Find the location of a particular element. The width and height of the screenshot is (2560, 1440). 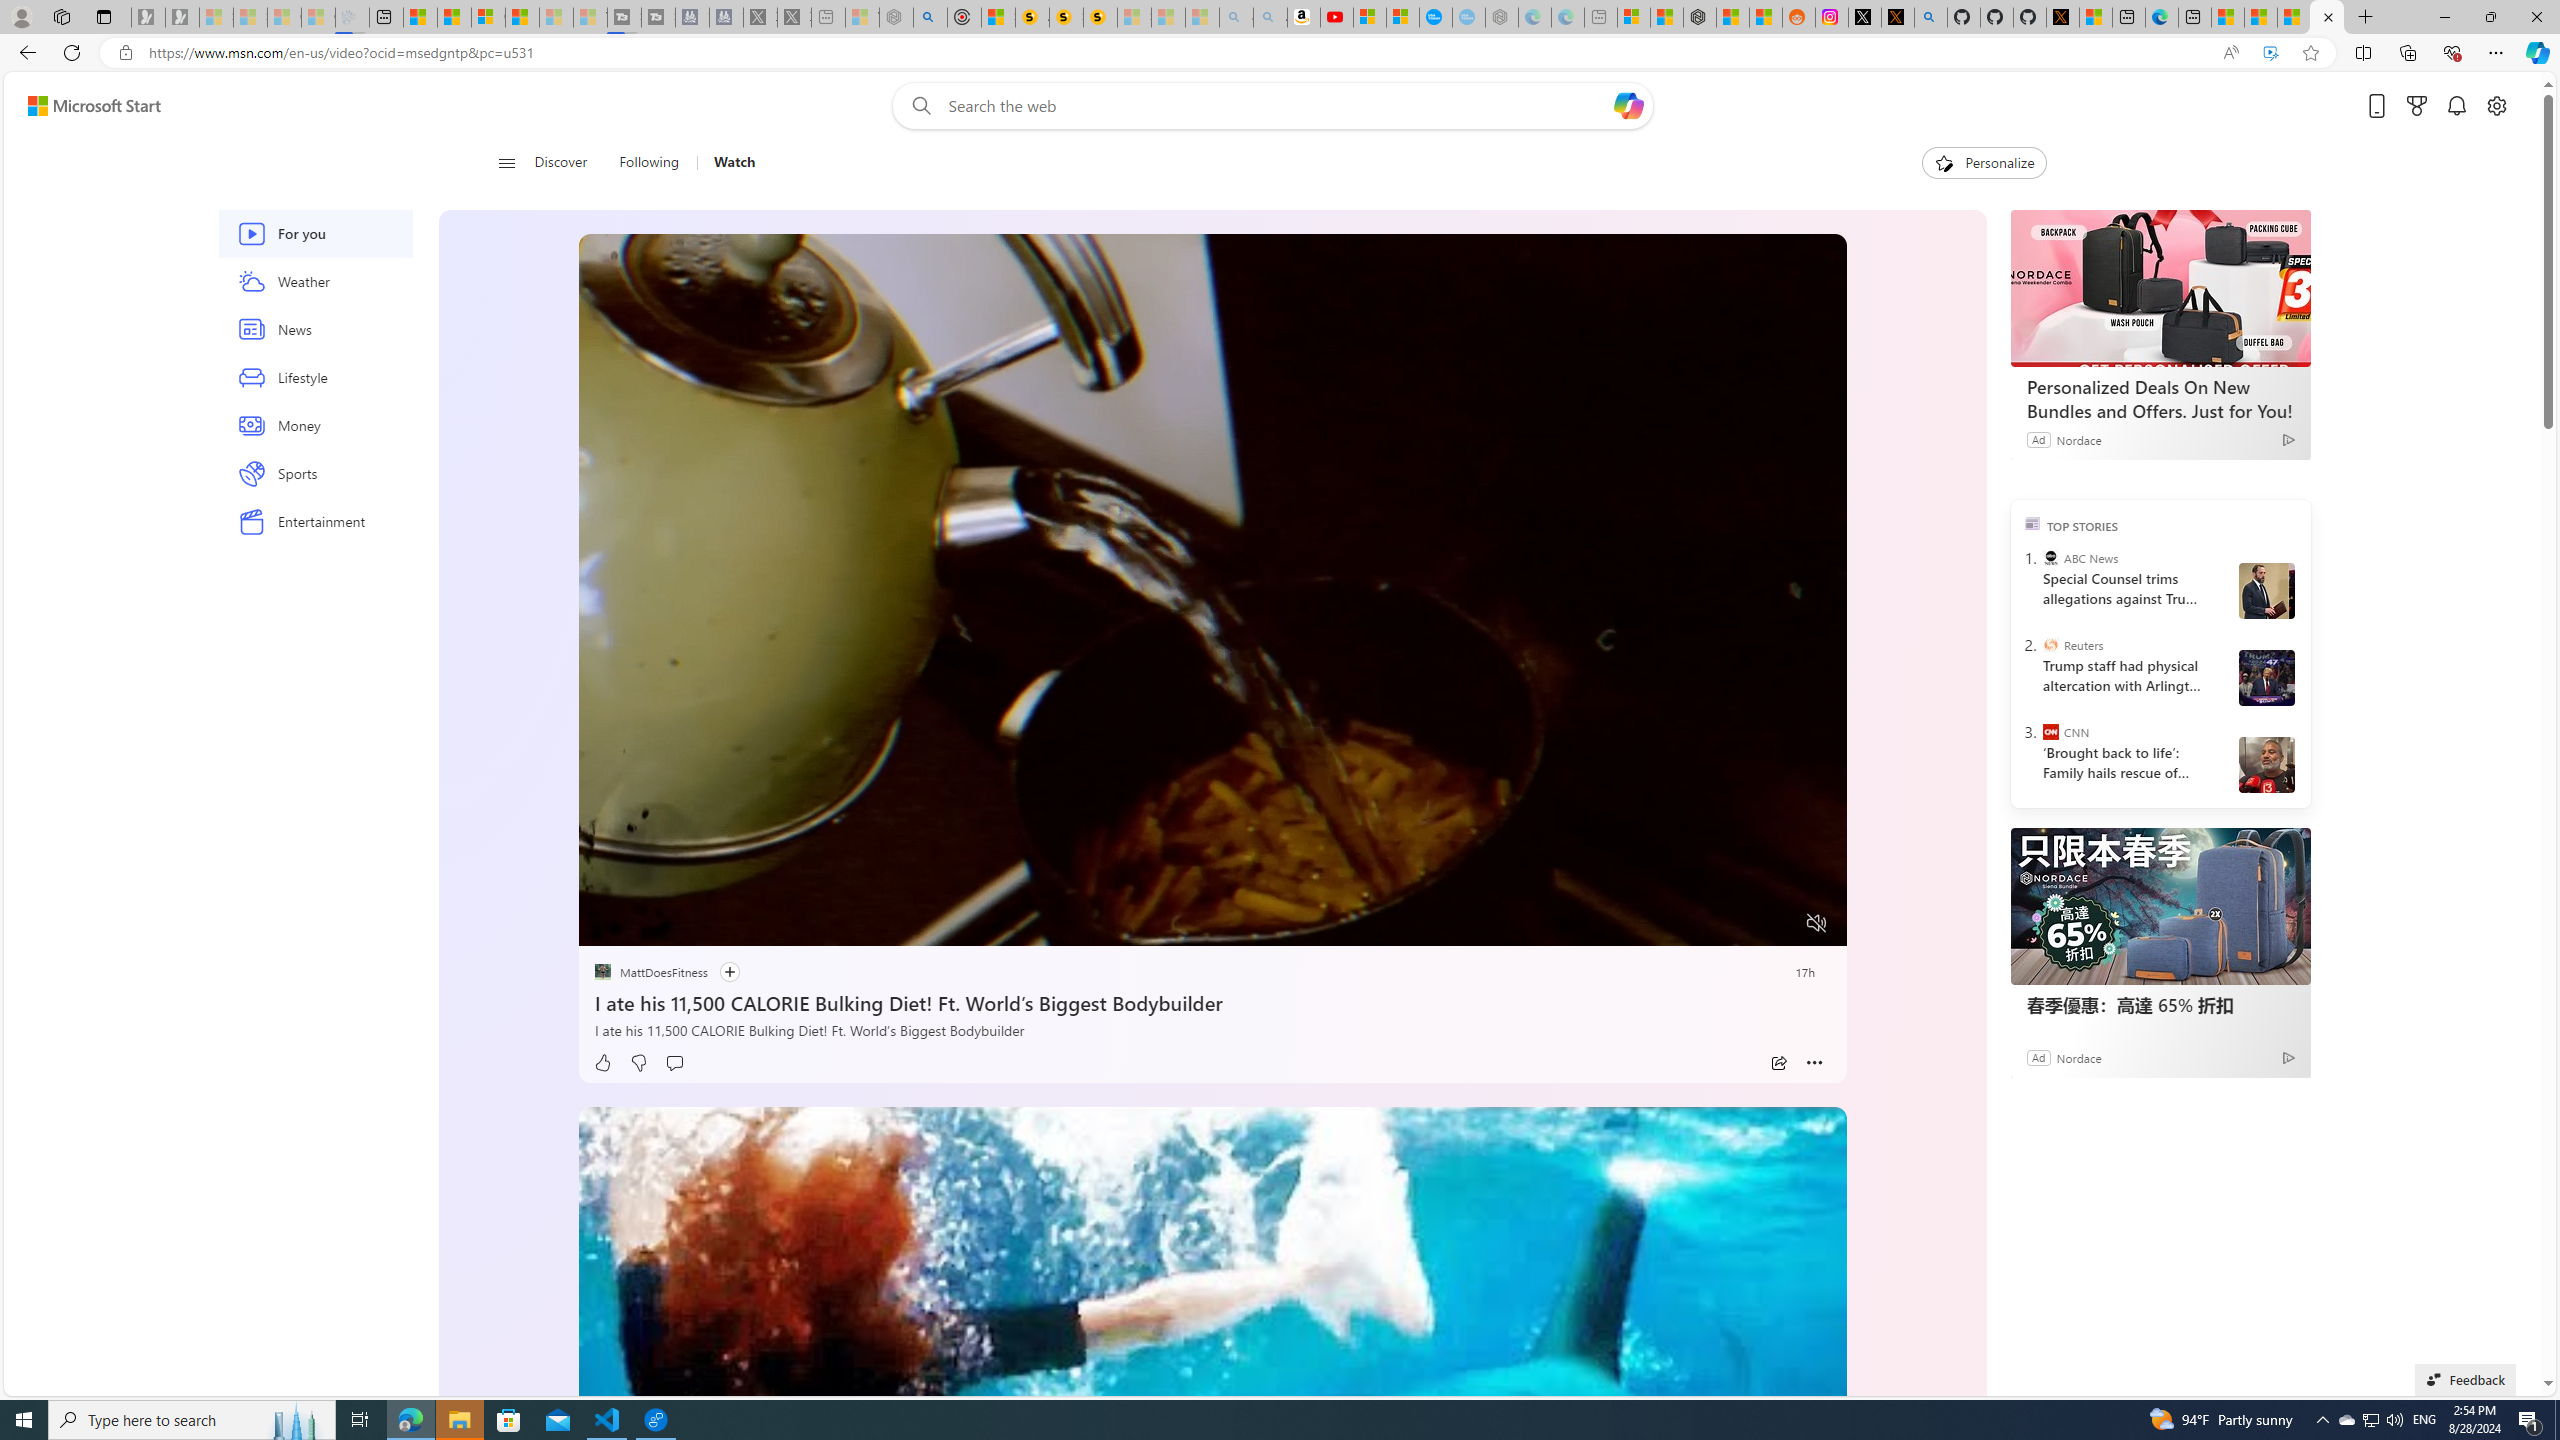

Class: button-glyph is located at coordinates (506, 163).